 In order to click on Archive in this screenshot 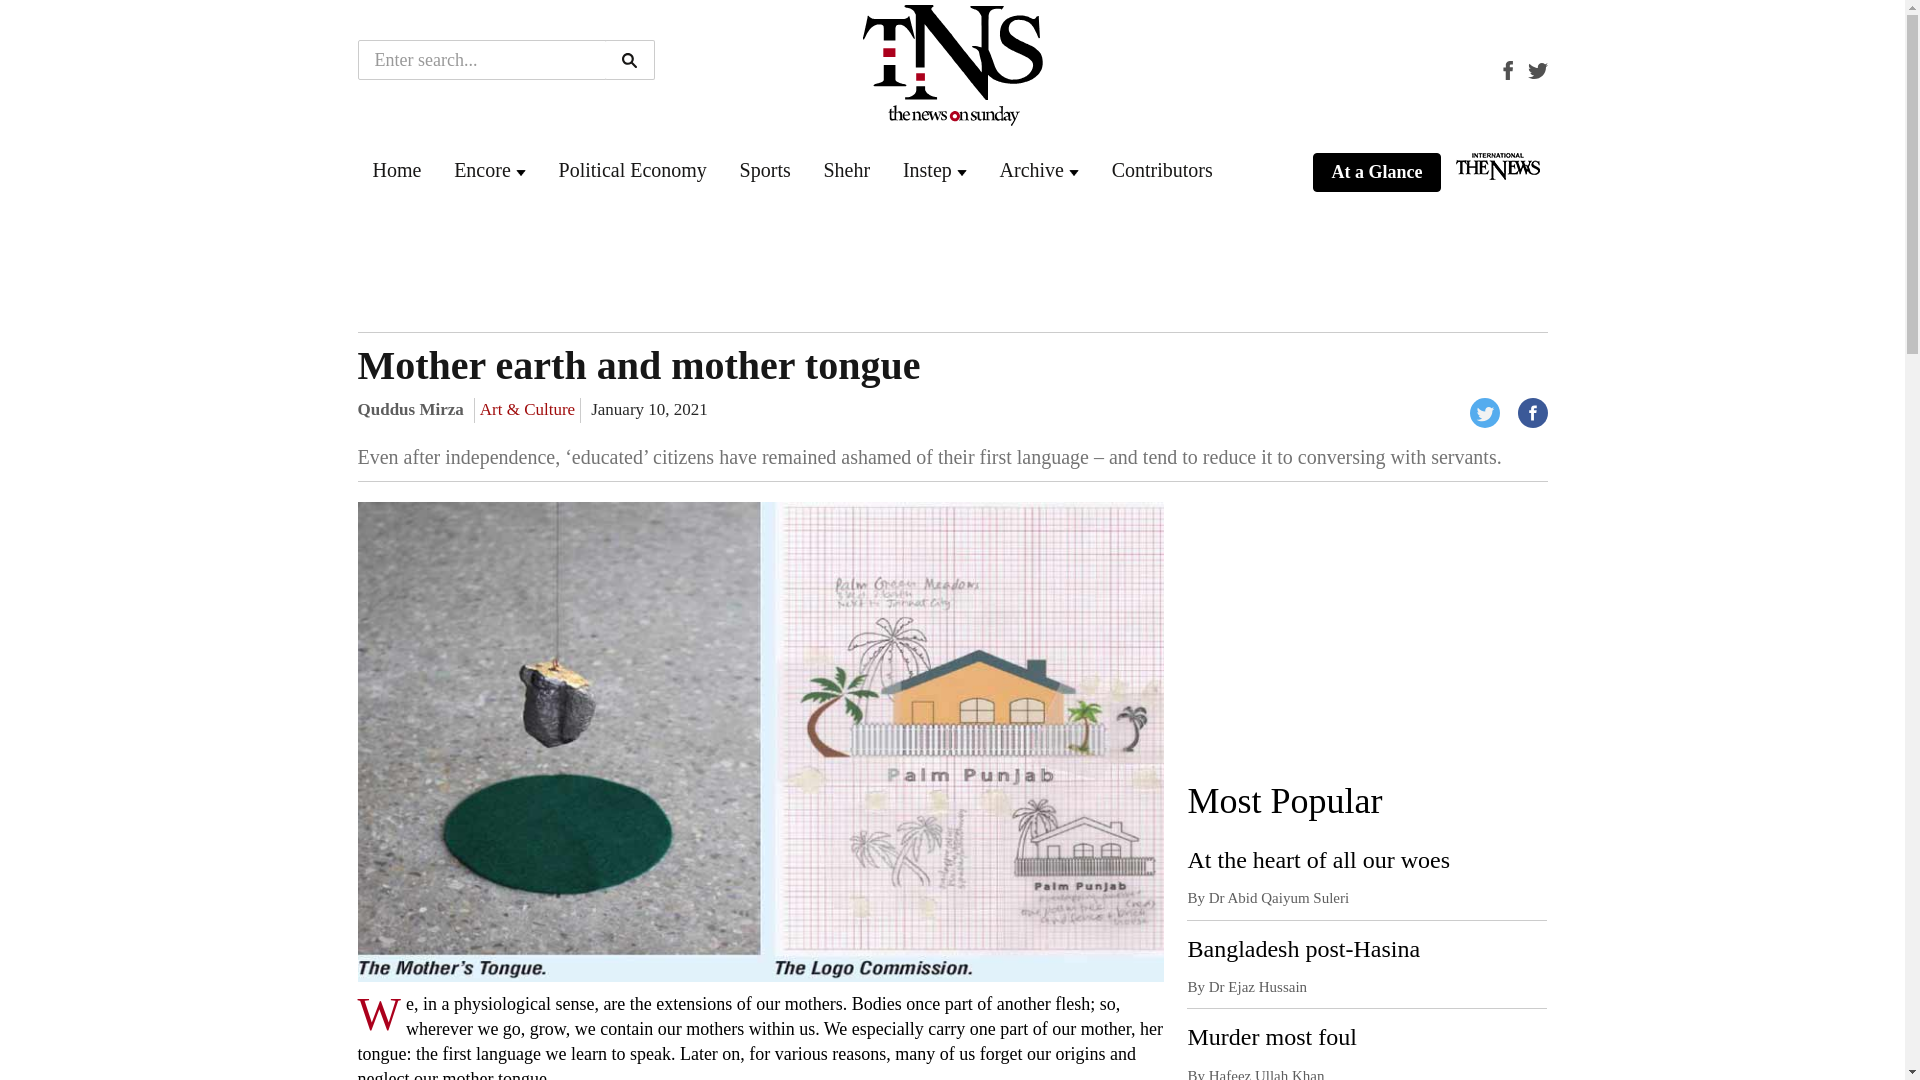, I will do `click(1032, 170)`.